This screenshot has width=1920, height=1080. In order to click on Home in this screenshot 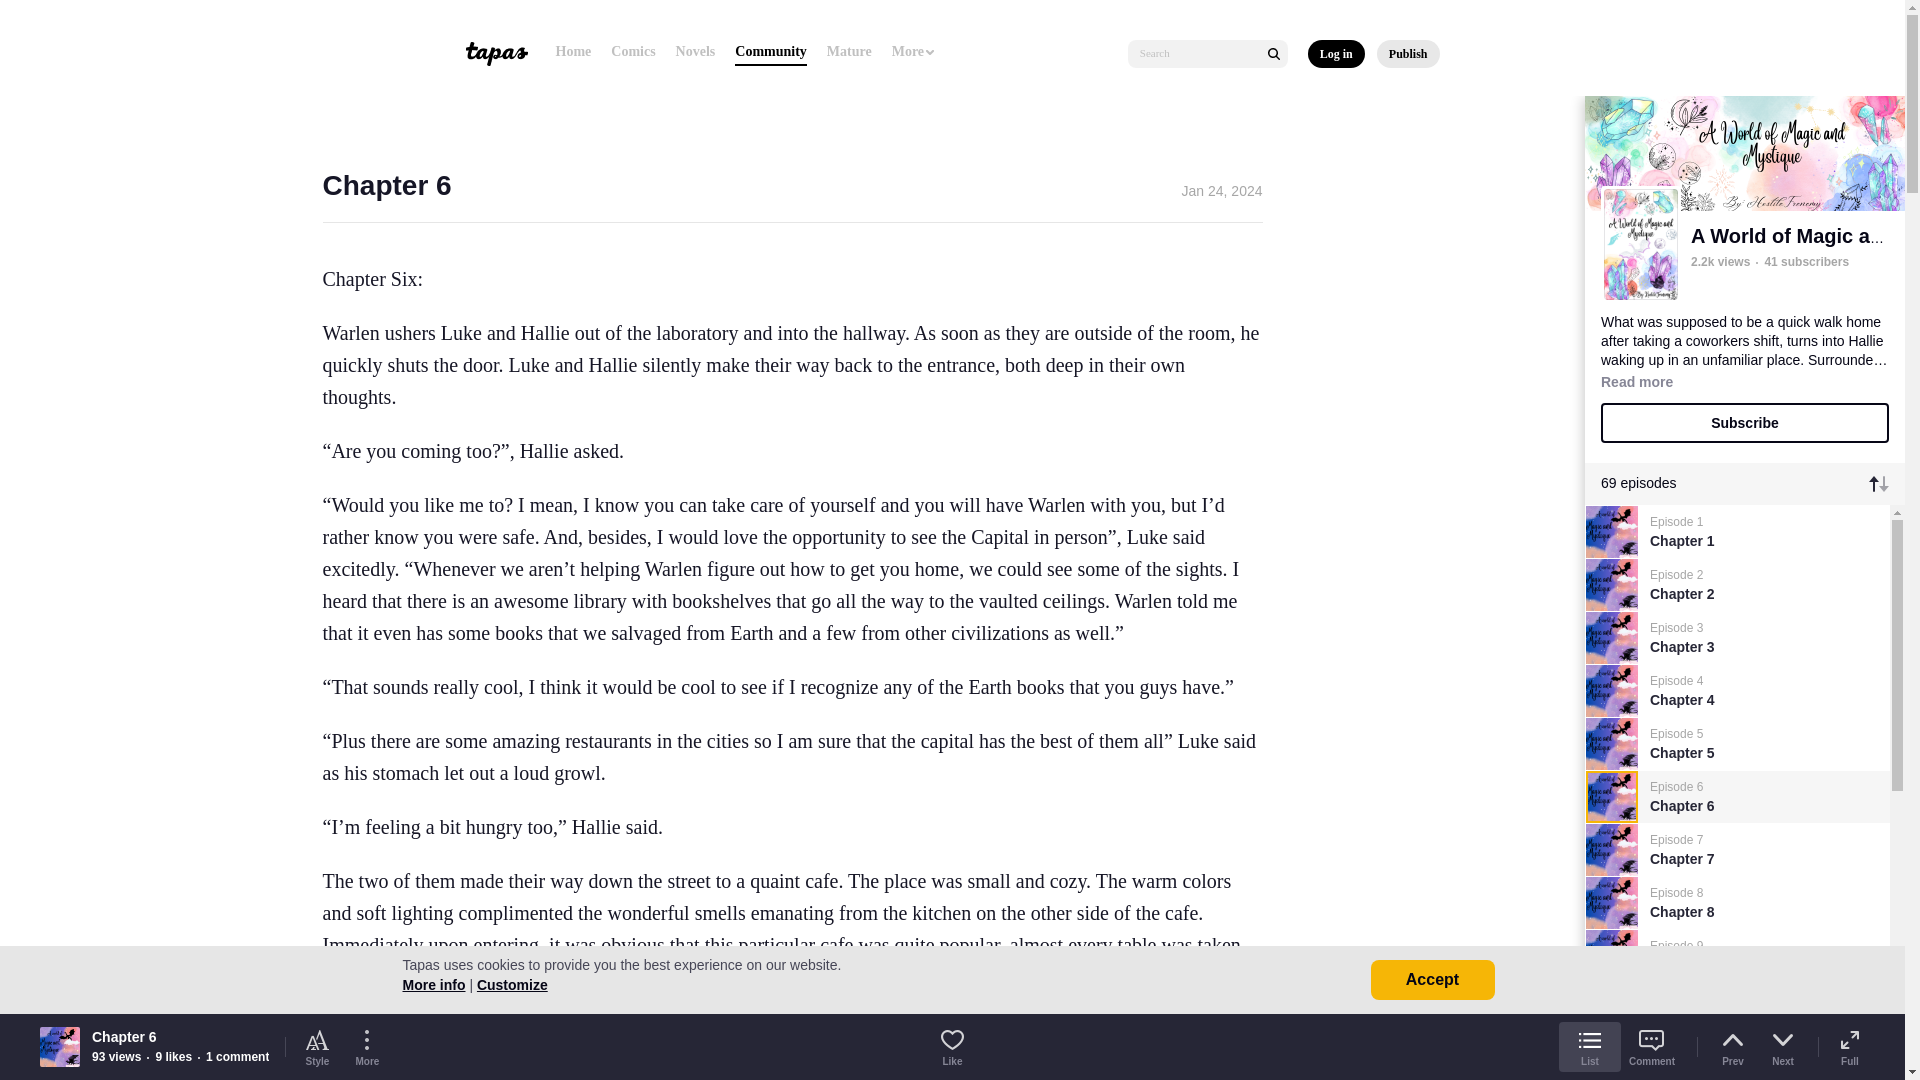, I will do `click(574, 52)`.